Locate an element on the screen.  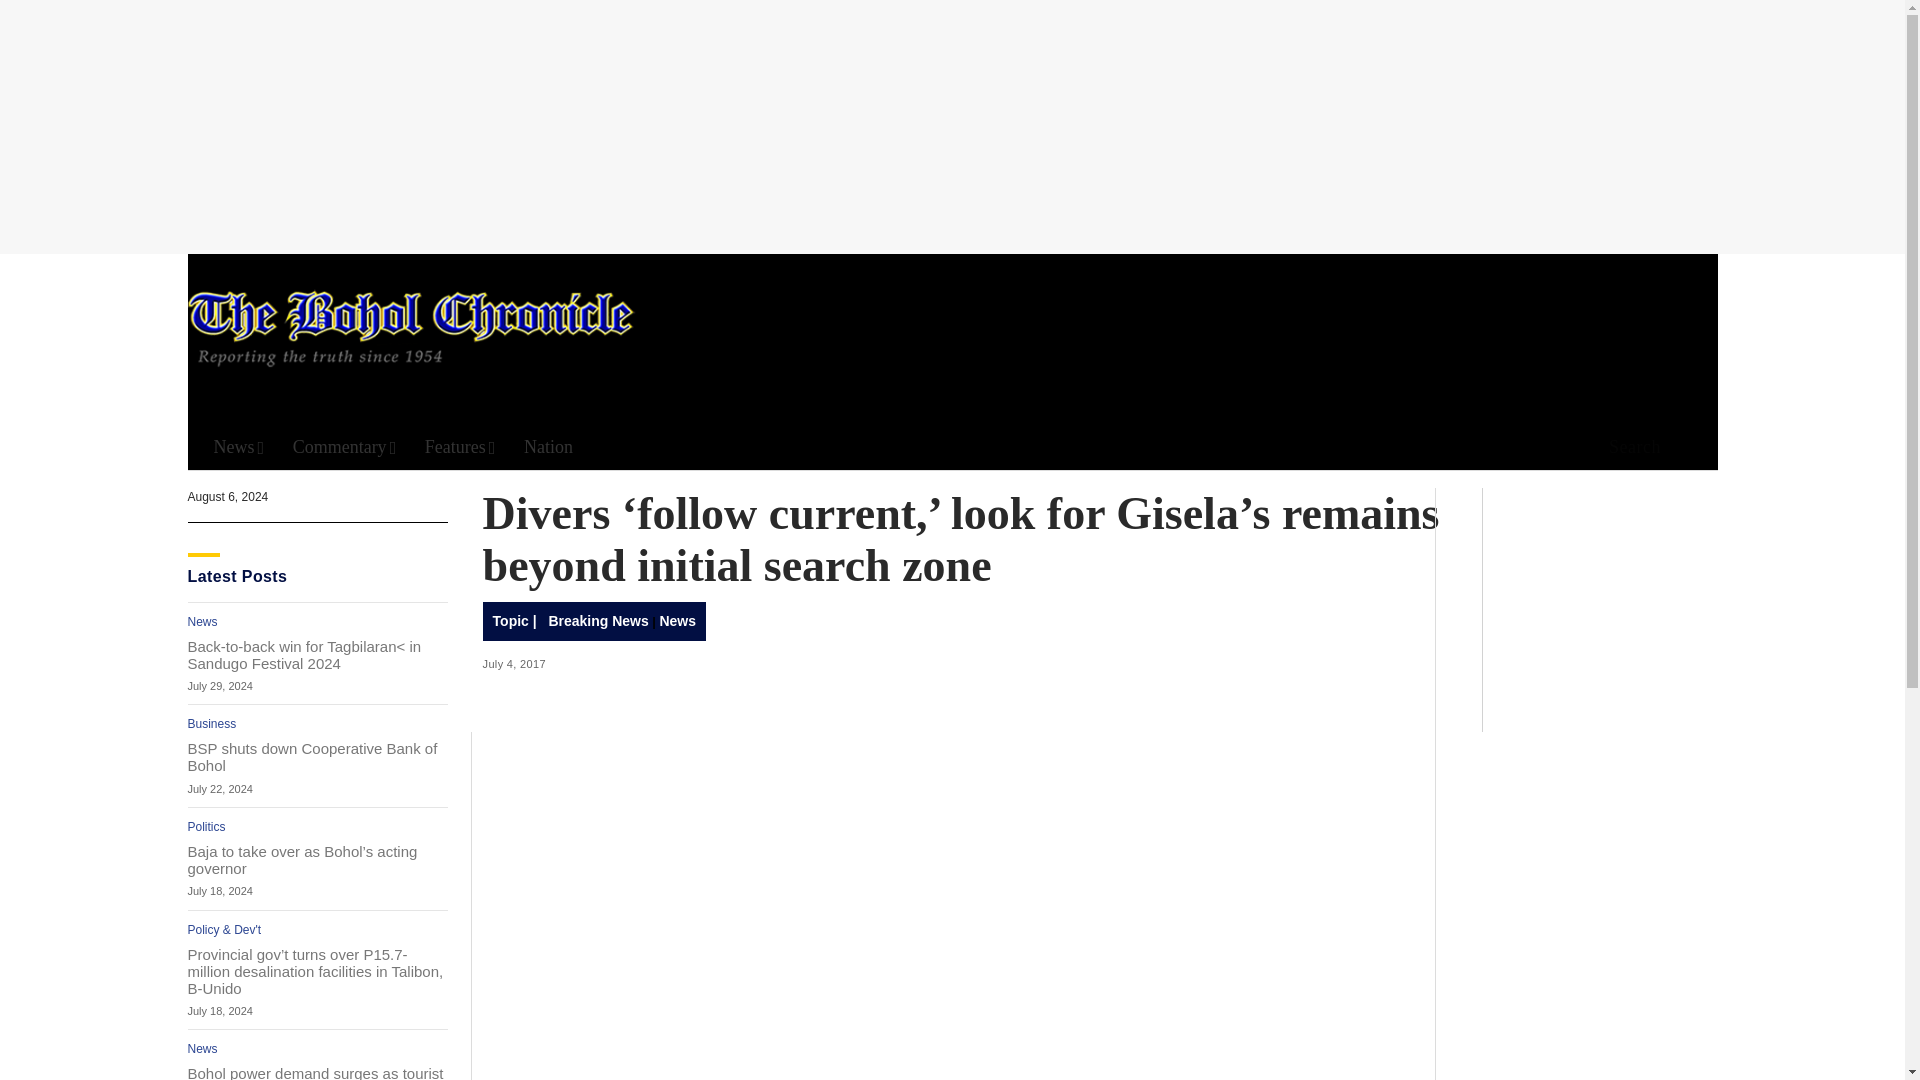
Commentary is located at coordinates (345, 447).